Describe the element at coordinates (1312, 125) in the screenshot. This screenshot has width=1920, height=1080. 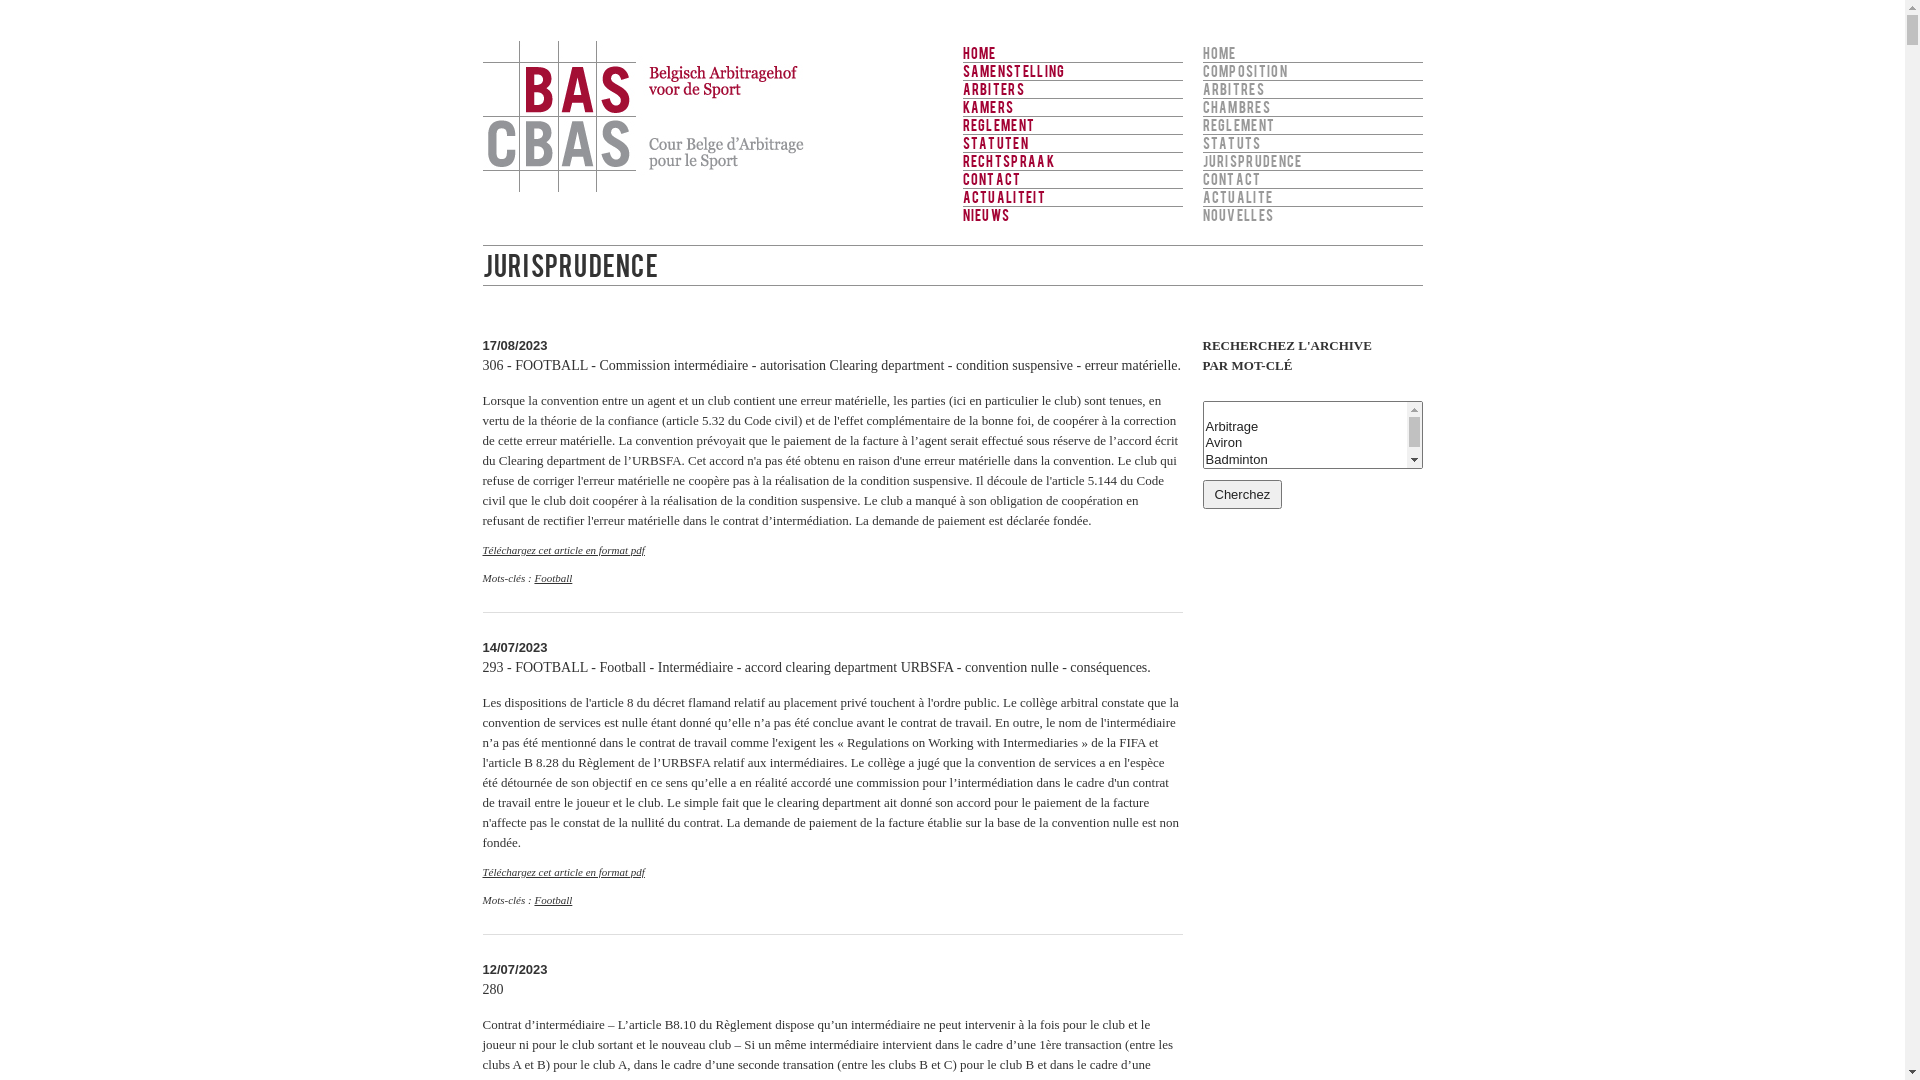
I see `Reglement` at that location.